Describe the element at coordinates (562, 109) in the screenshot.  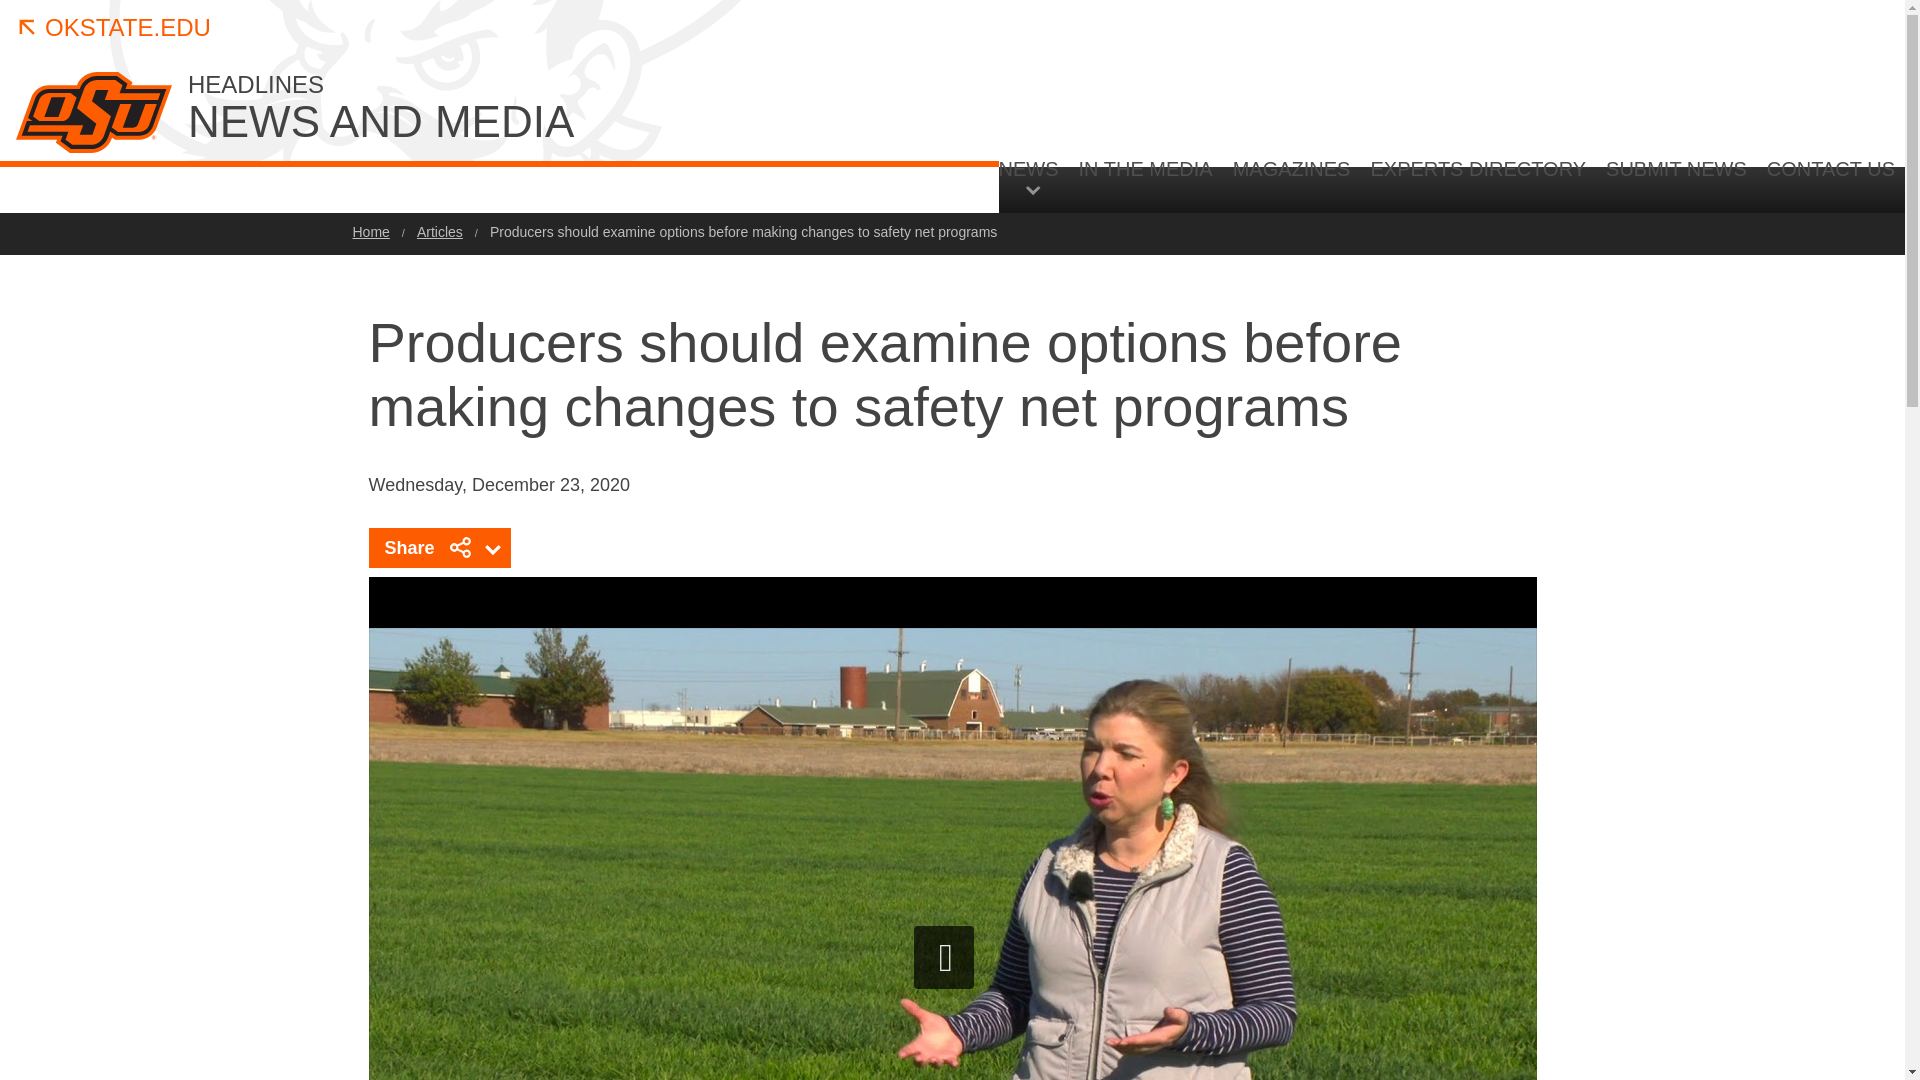
I see `Home` at that location.